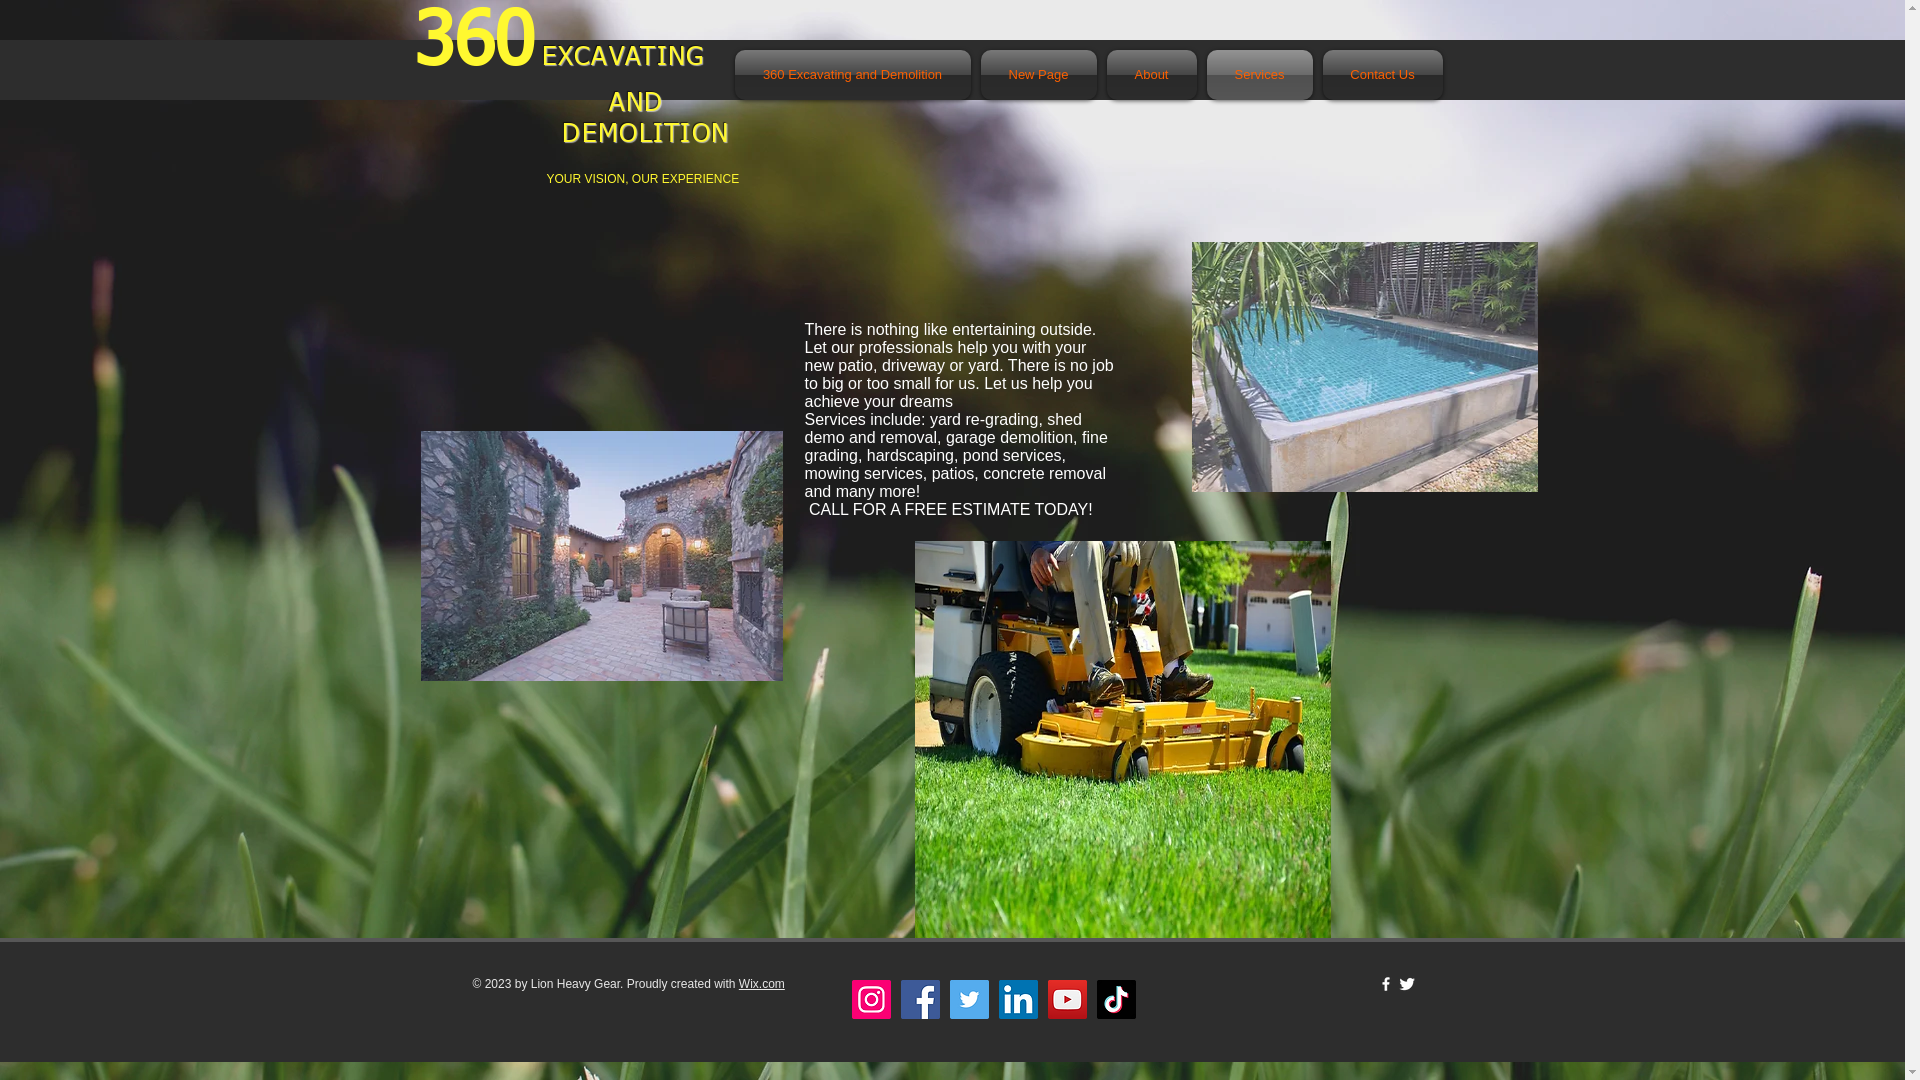 This screenshot has width=1920, height=1080. What do you see at coordinates (1039, 75) in the screenshot?
I see `New Page` at bounding box center [1039, 75].